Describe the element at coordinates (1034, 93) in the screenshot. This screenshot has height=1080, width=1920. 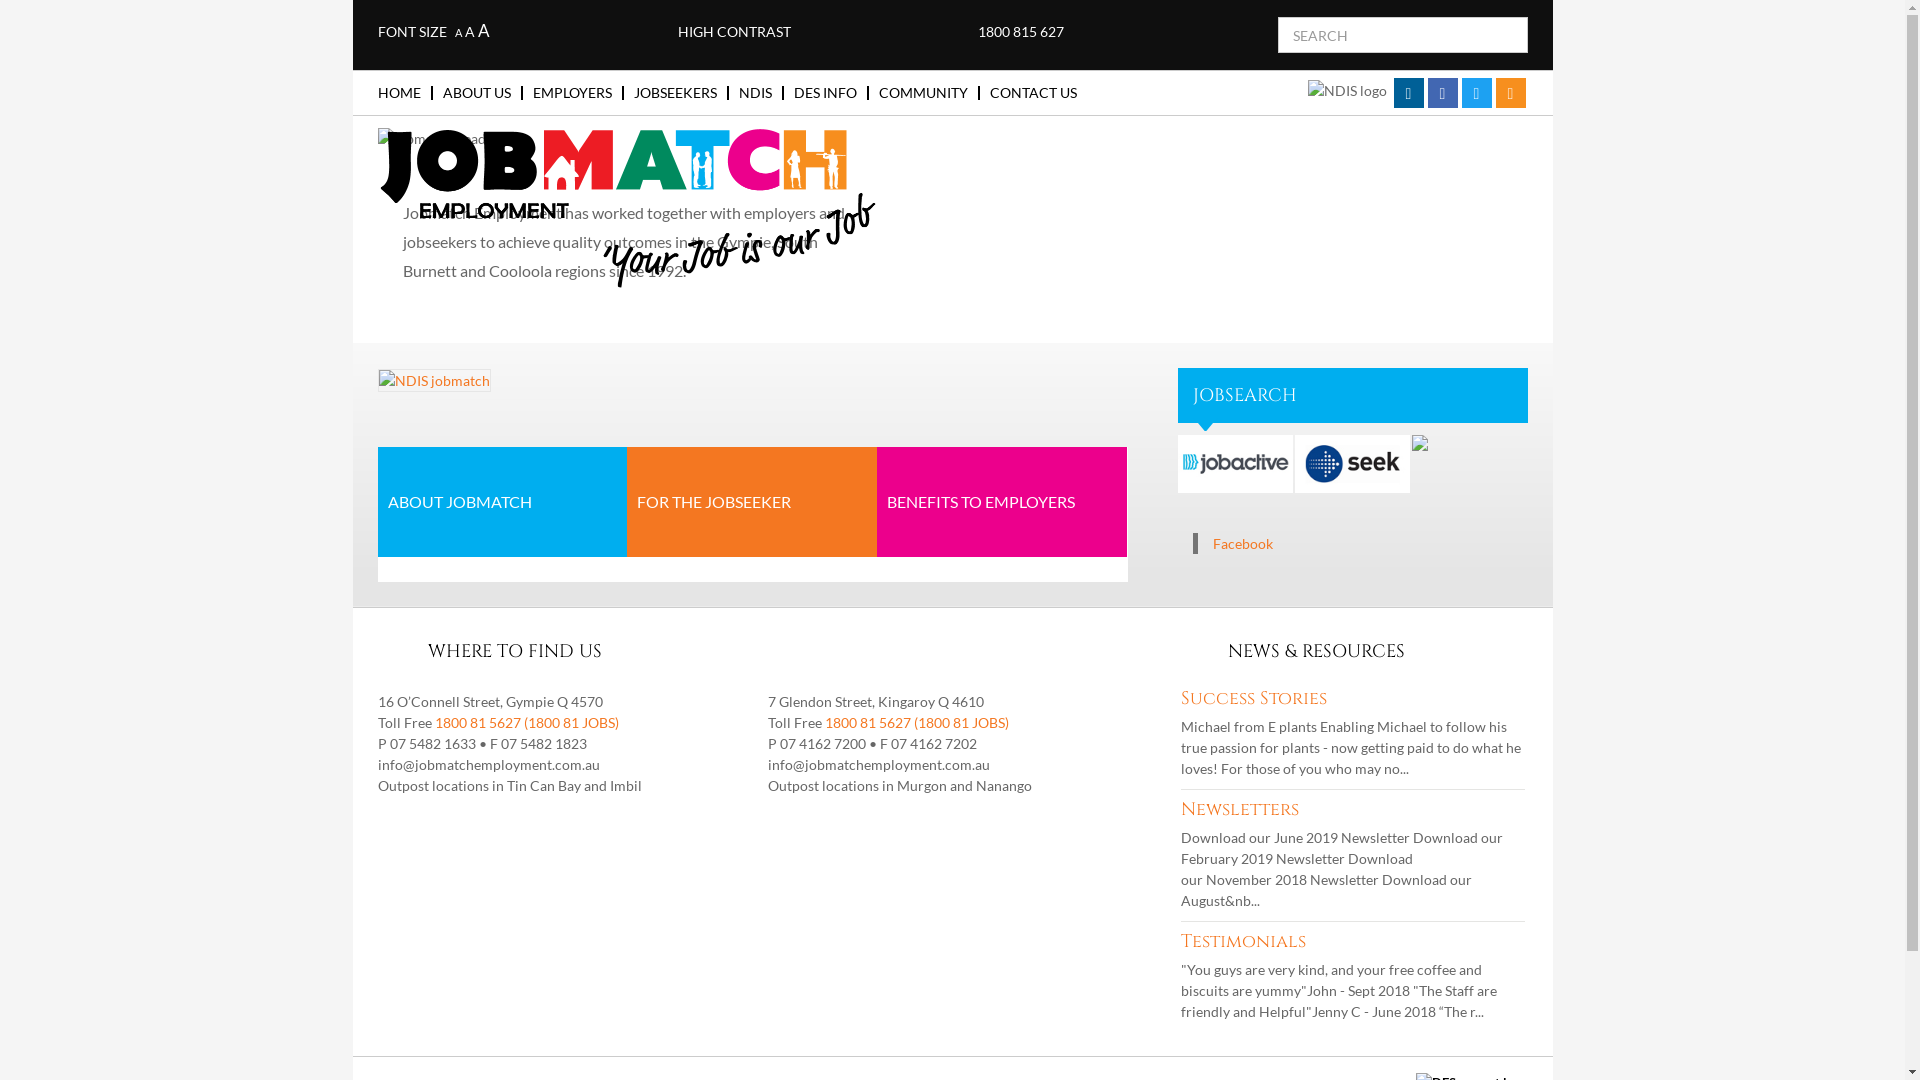
I see `CONTACT US` at that location.